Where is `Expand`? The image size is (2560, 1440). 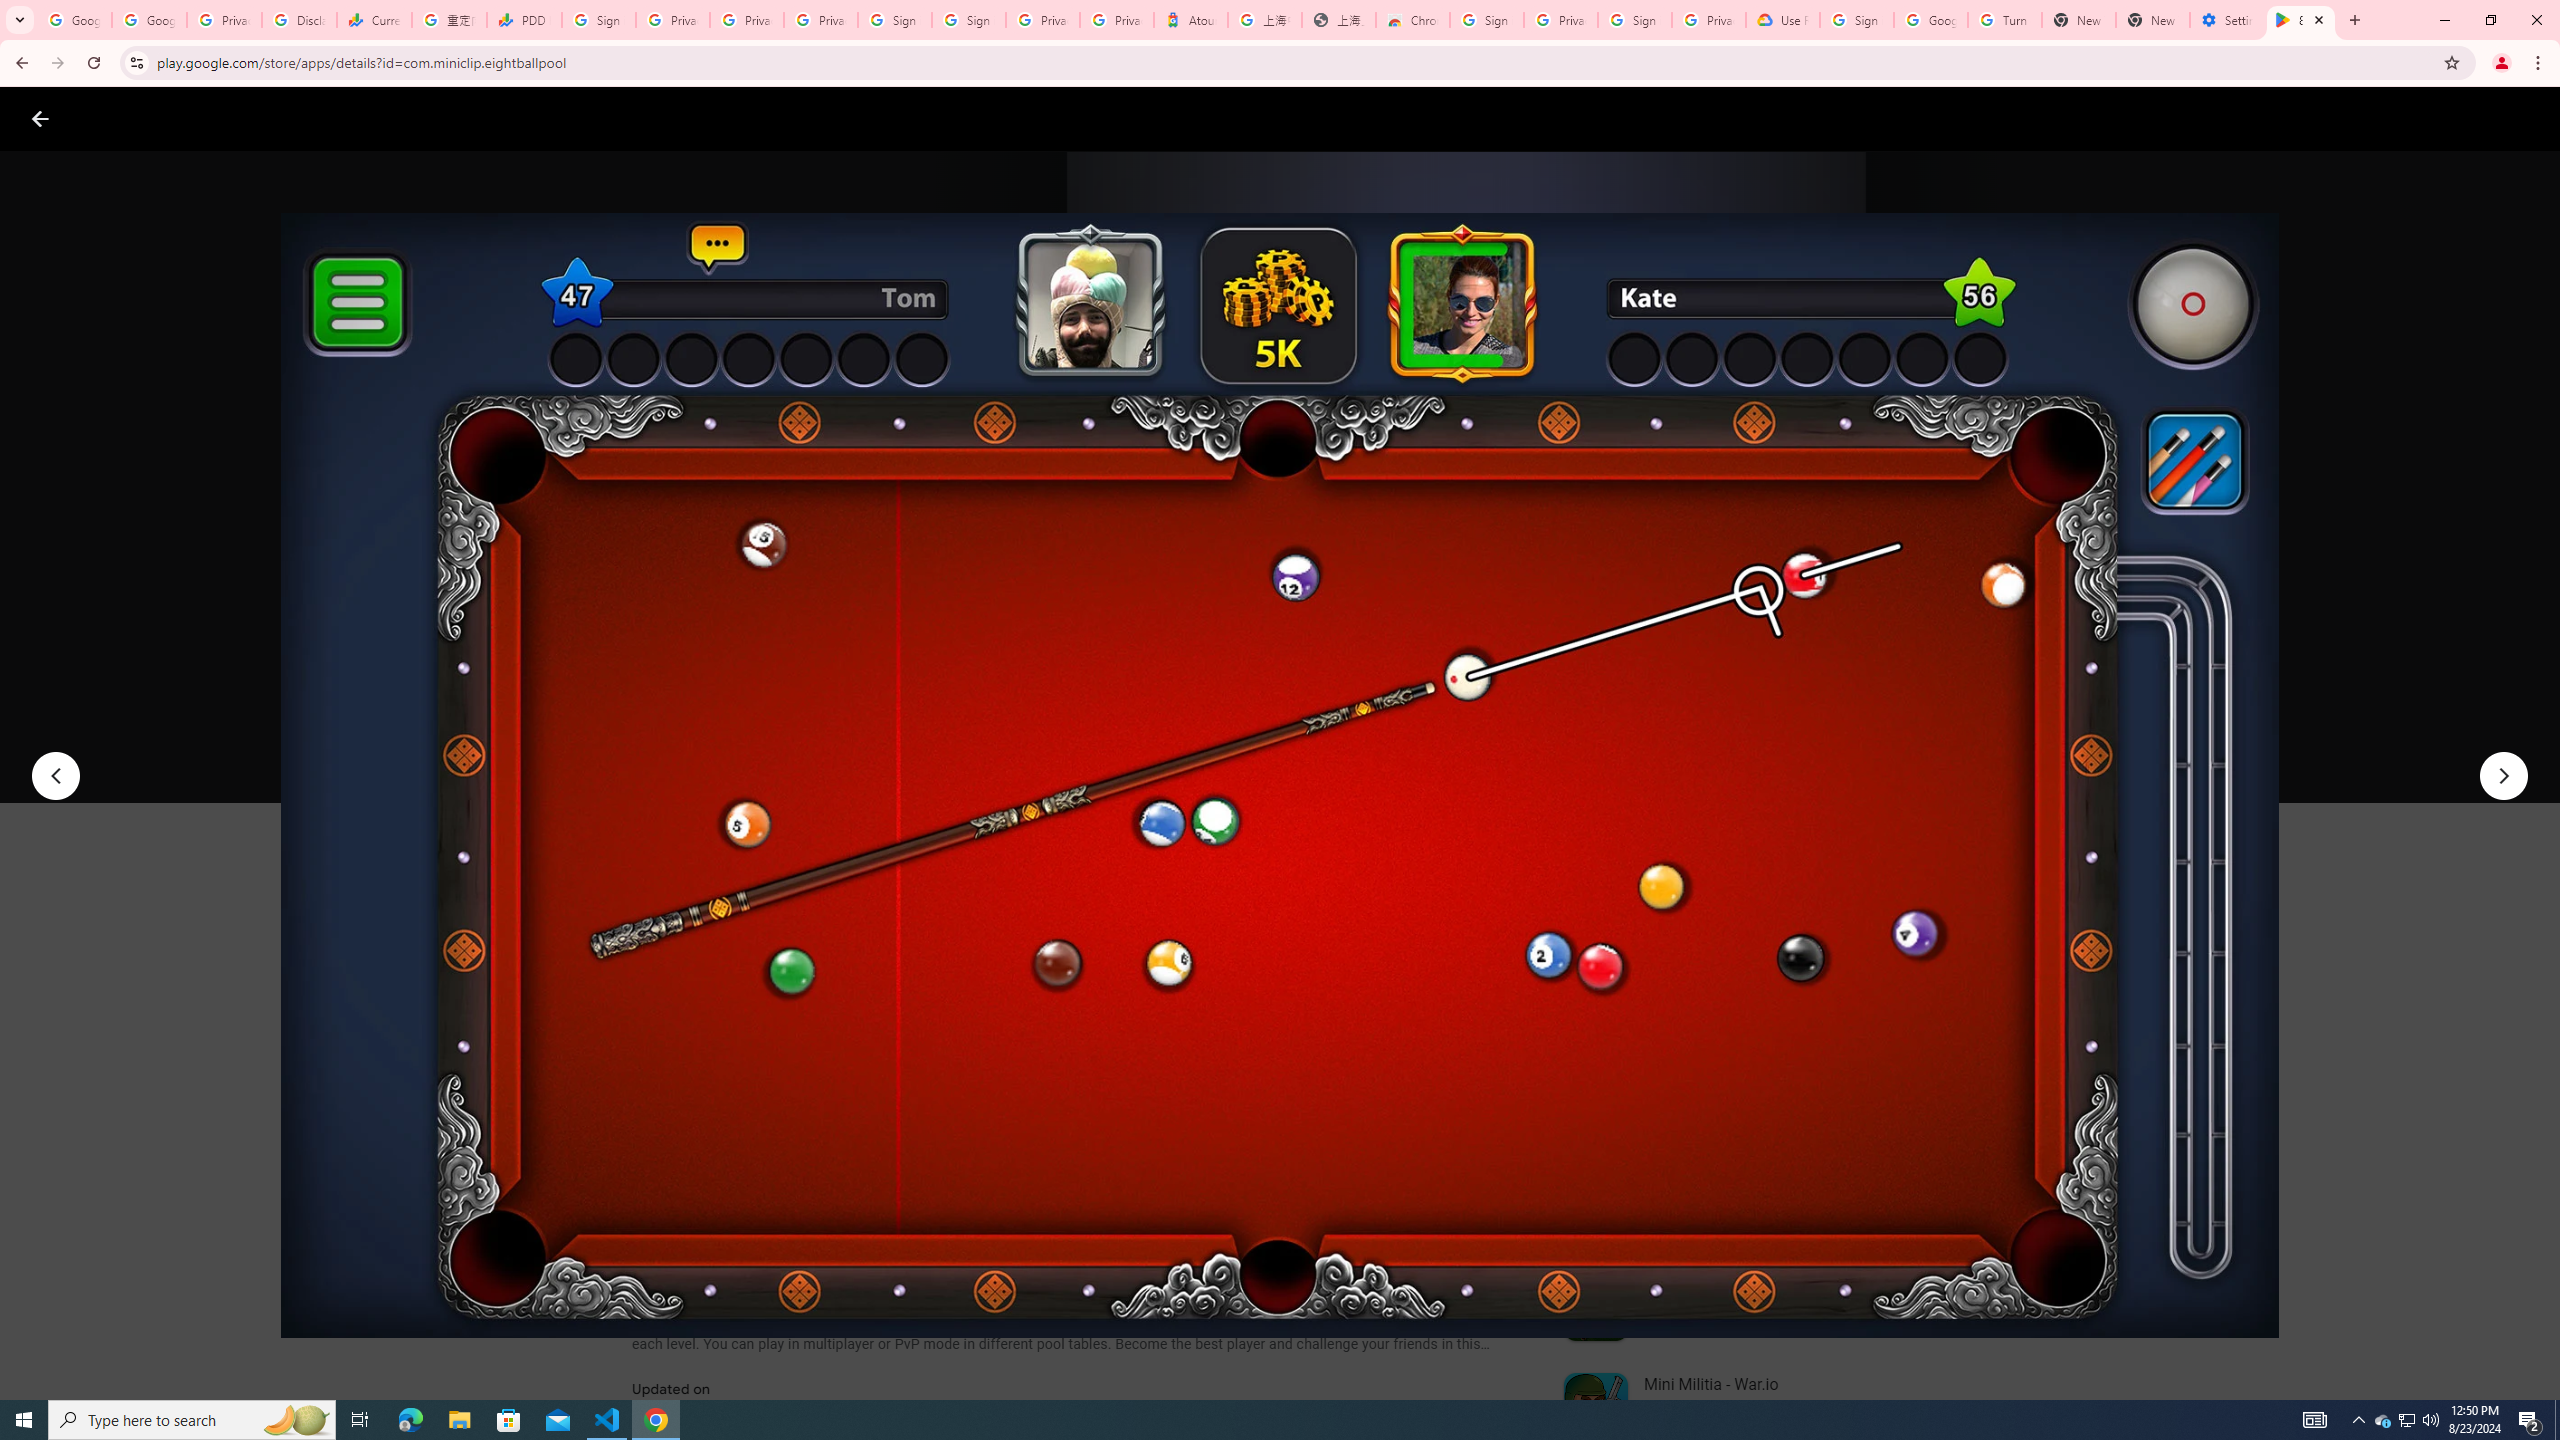
Expand is located at coordinates (1721, 876).